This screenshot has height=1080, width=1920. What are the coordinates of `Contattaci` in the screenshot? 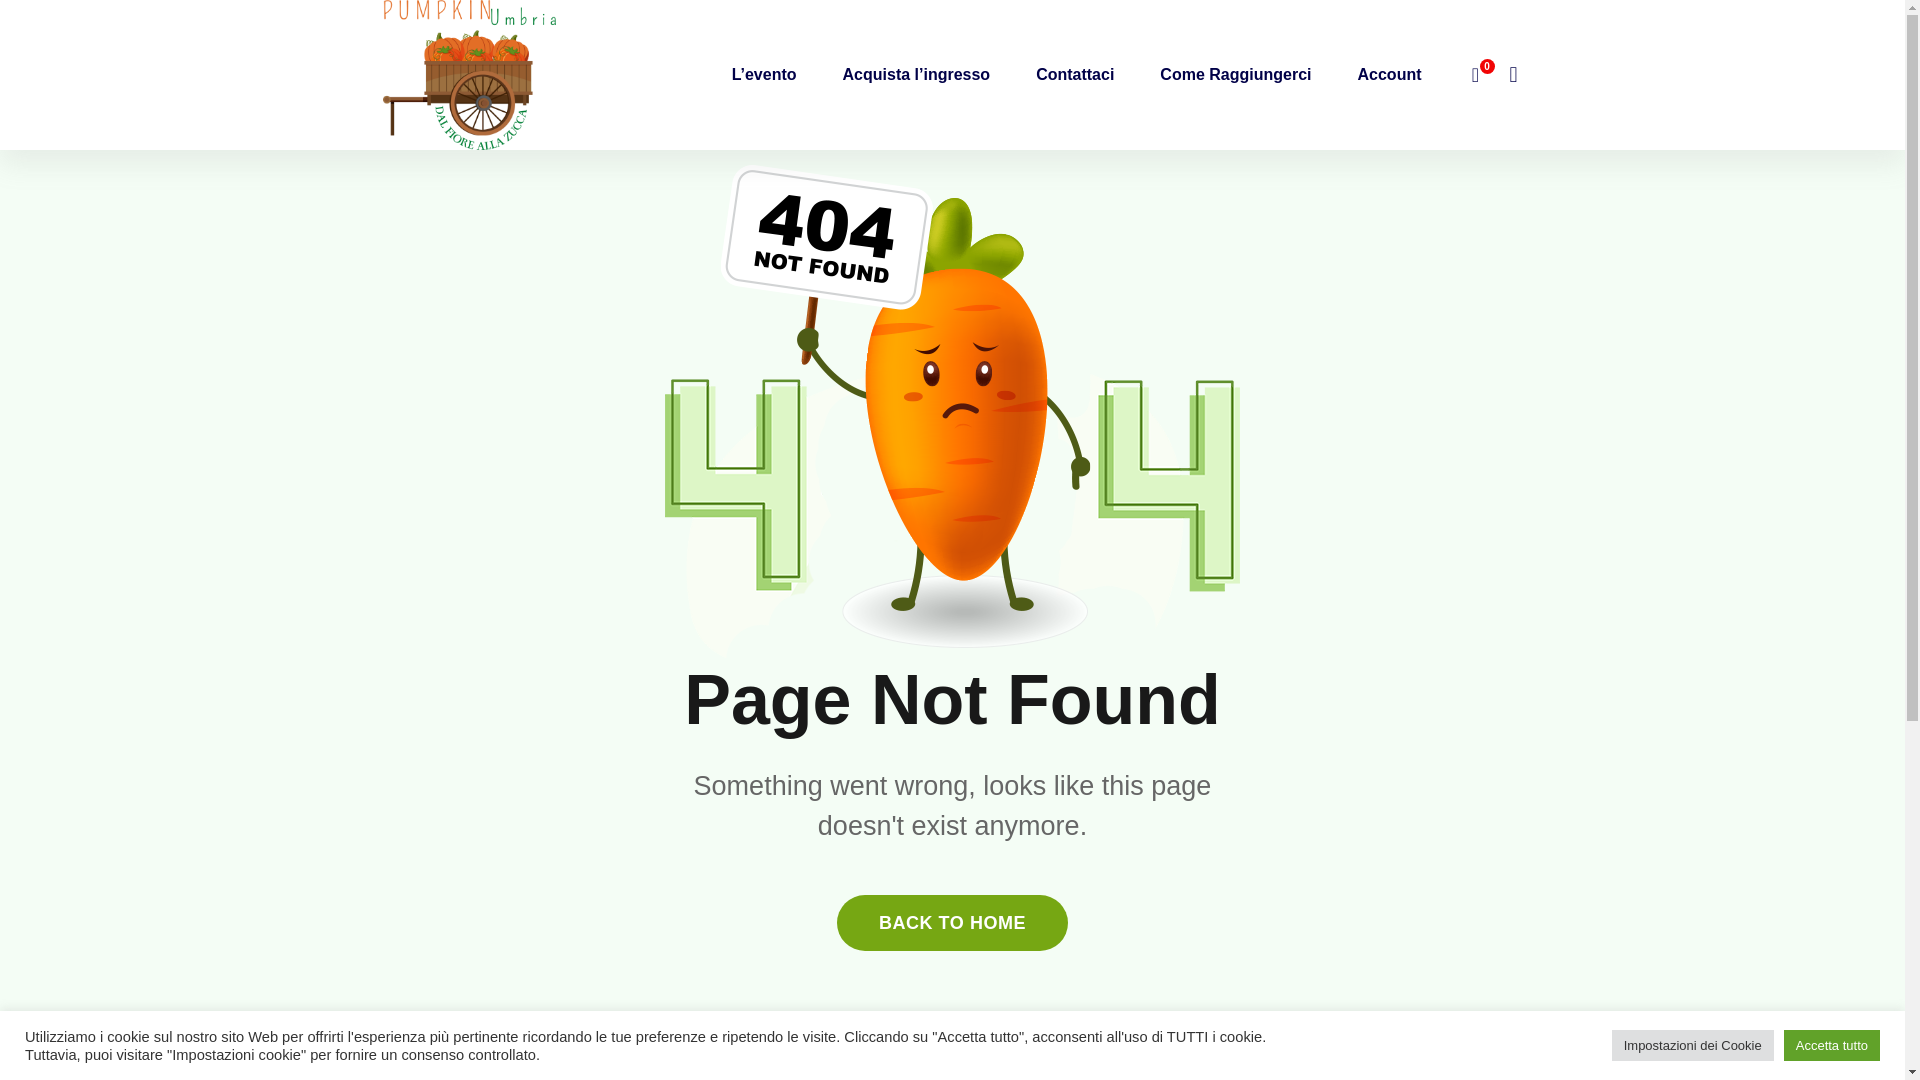 It's located at (1074, 74).